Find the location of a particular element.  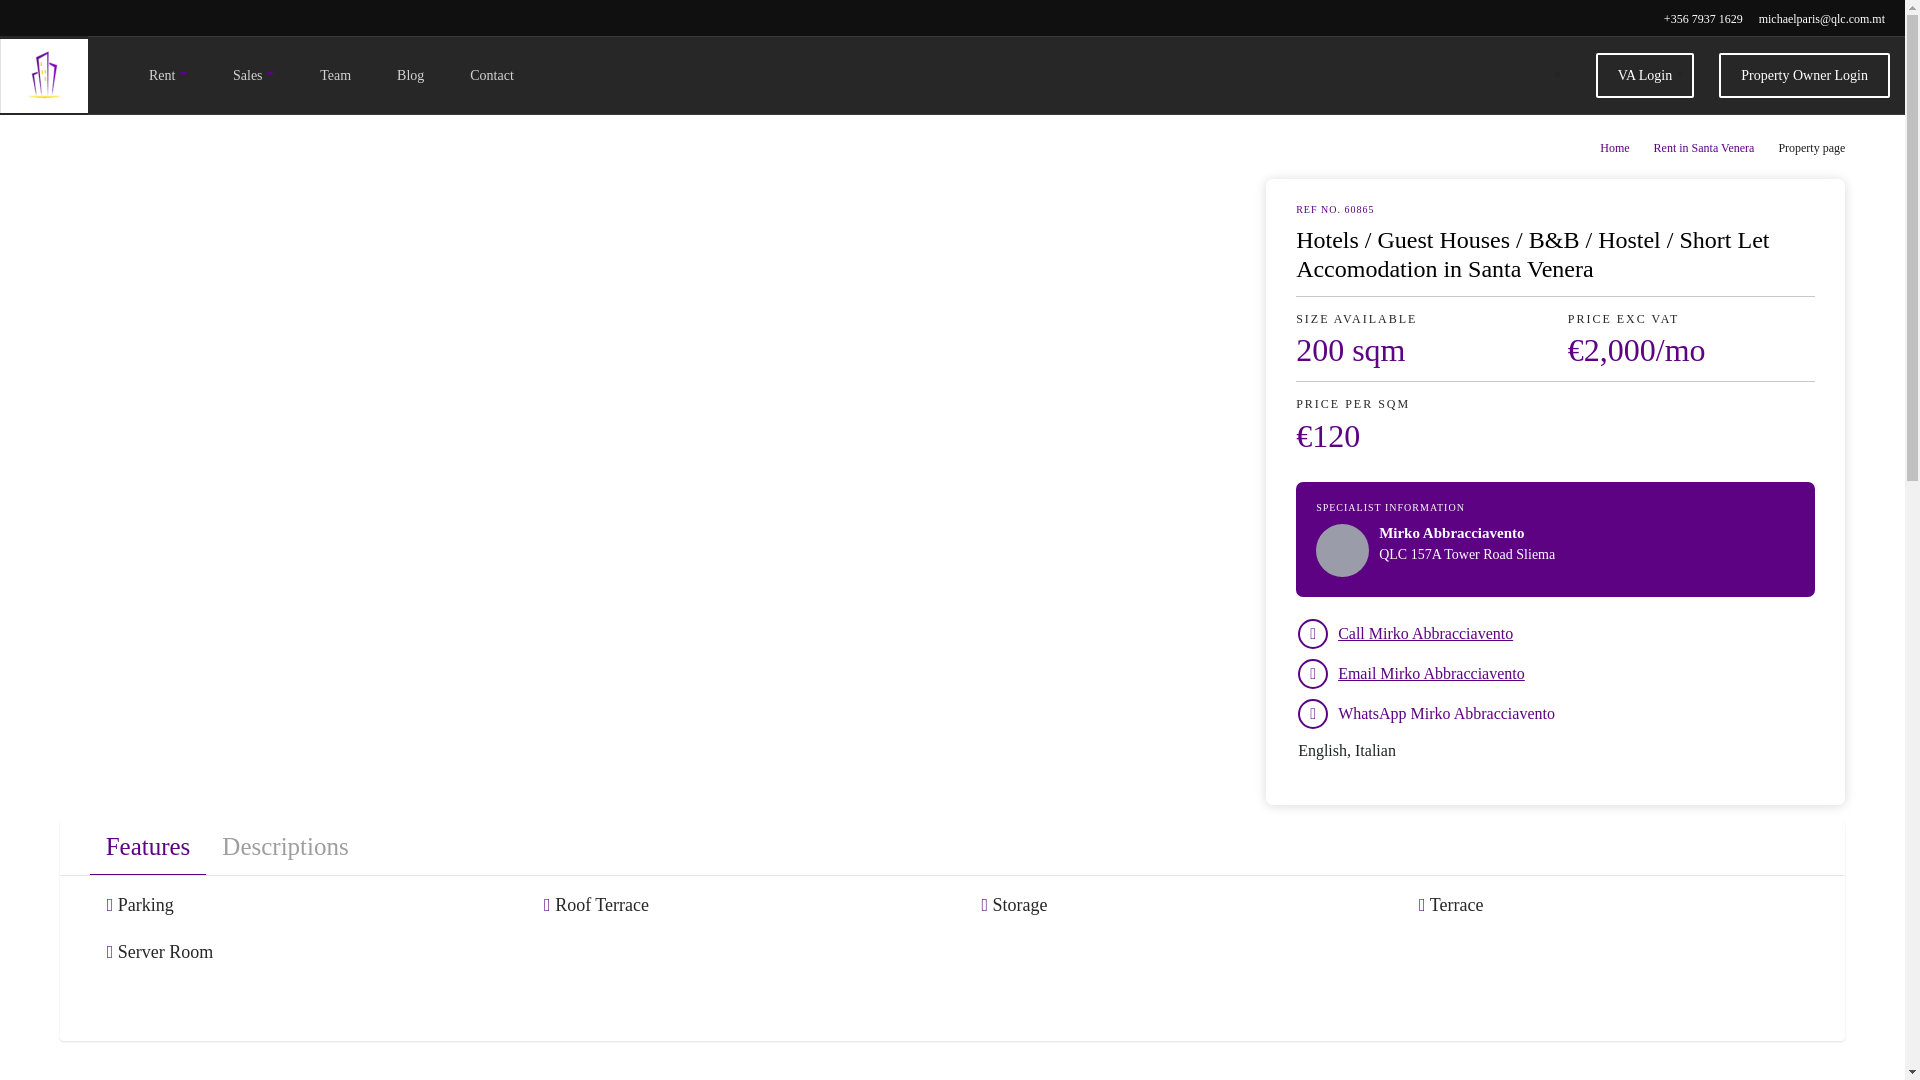

Rent is located at coordinates (168, 75).